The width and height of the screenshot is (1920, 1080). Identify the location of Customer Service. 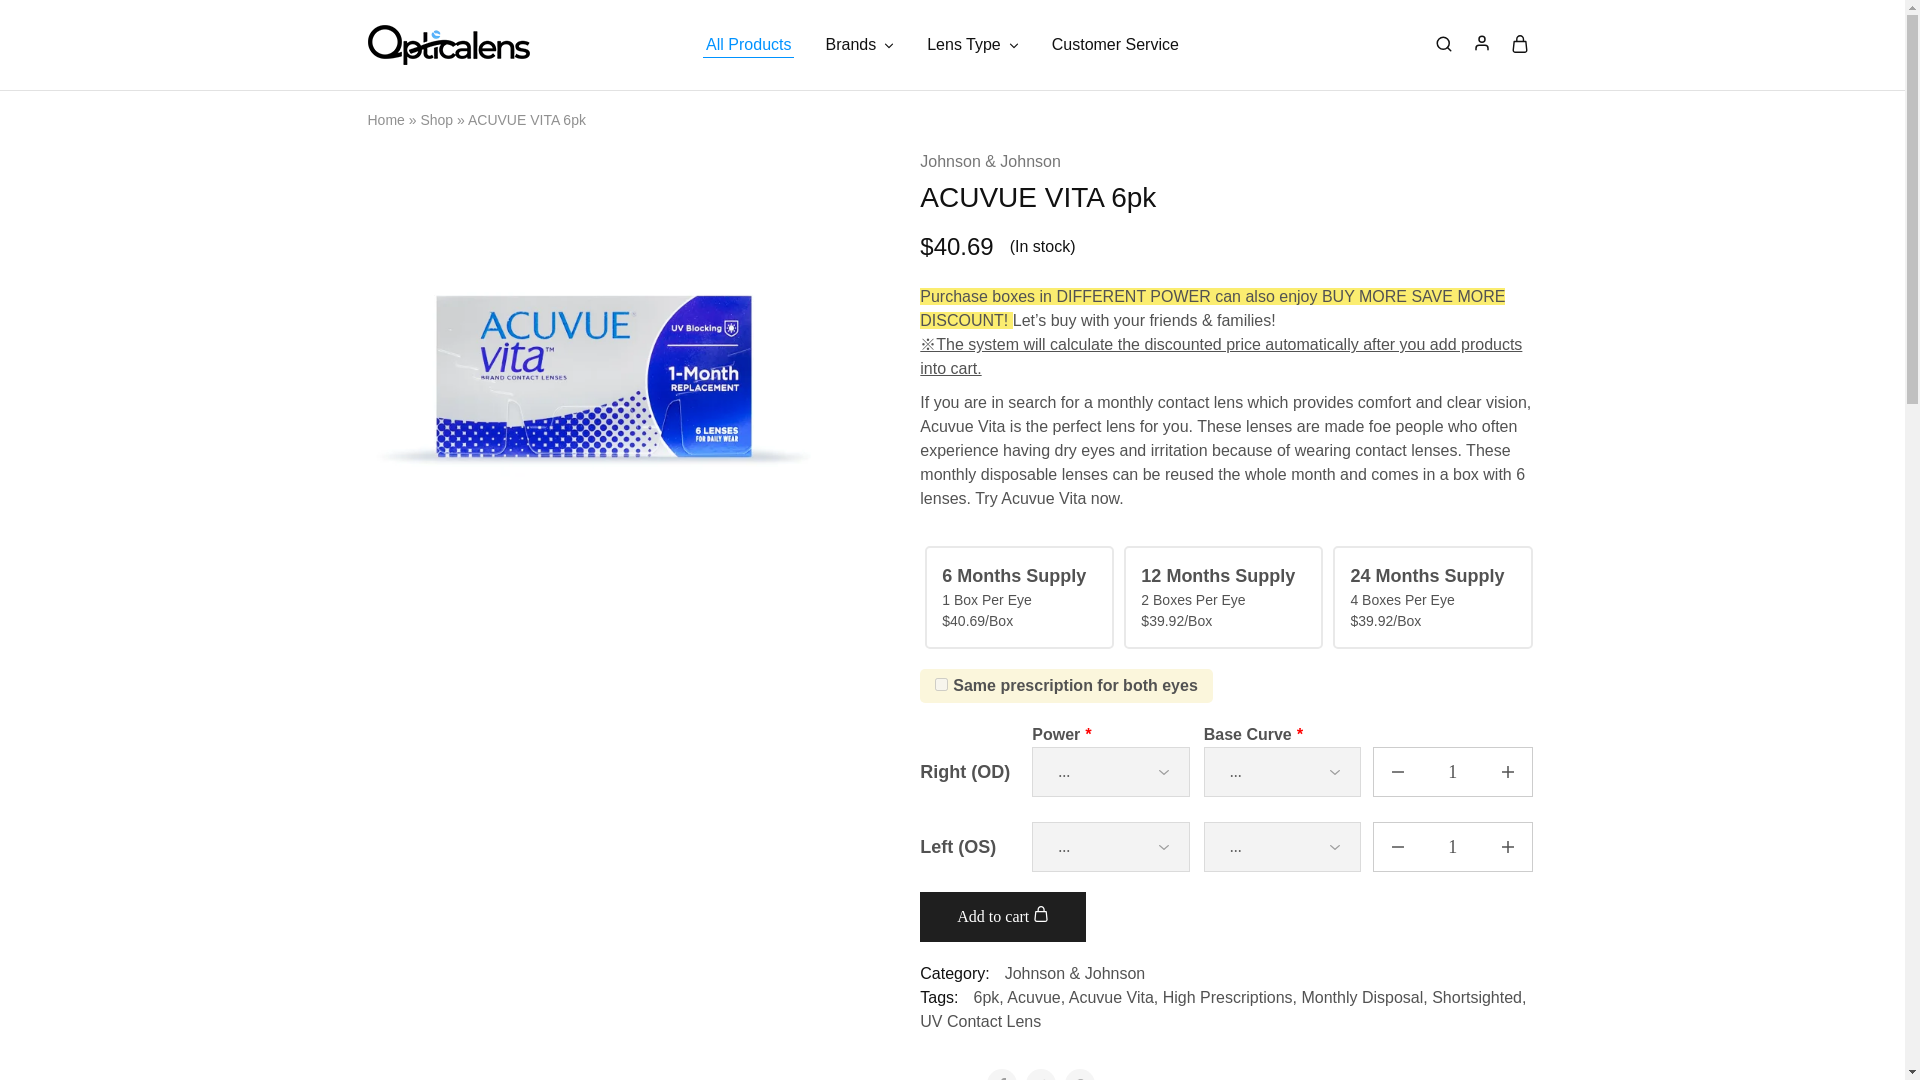
(1115, 44).